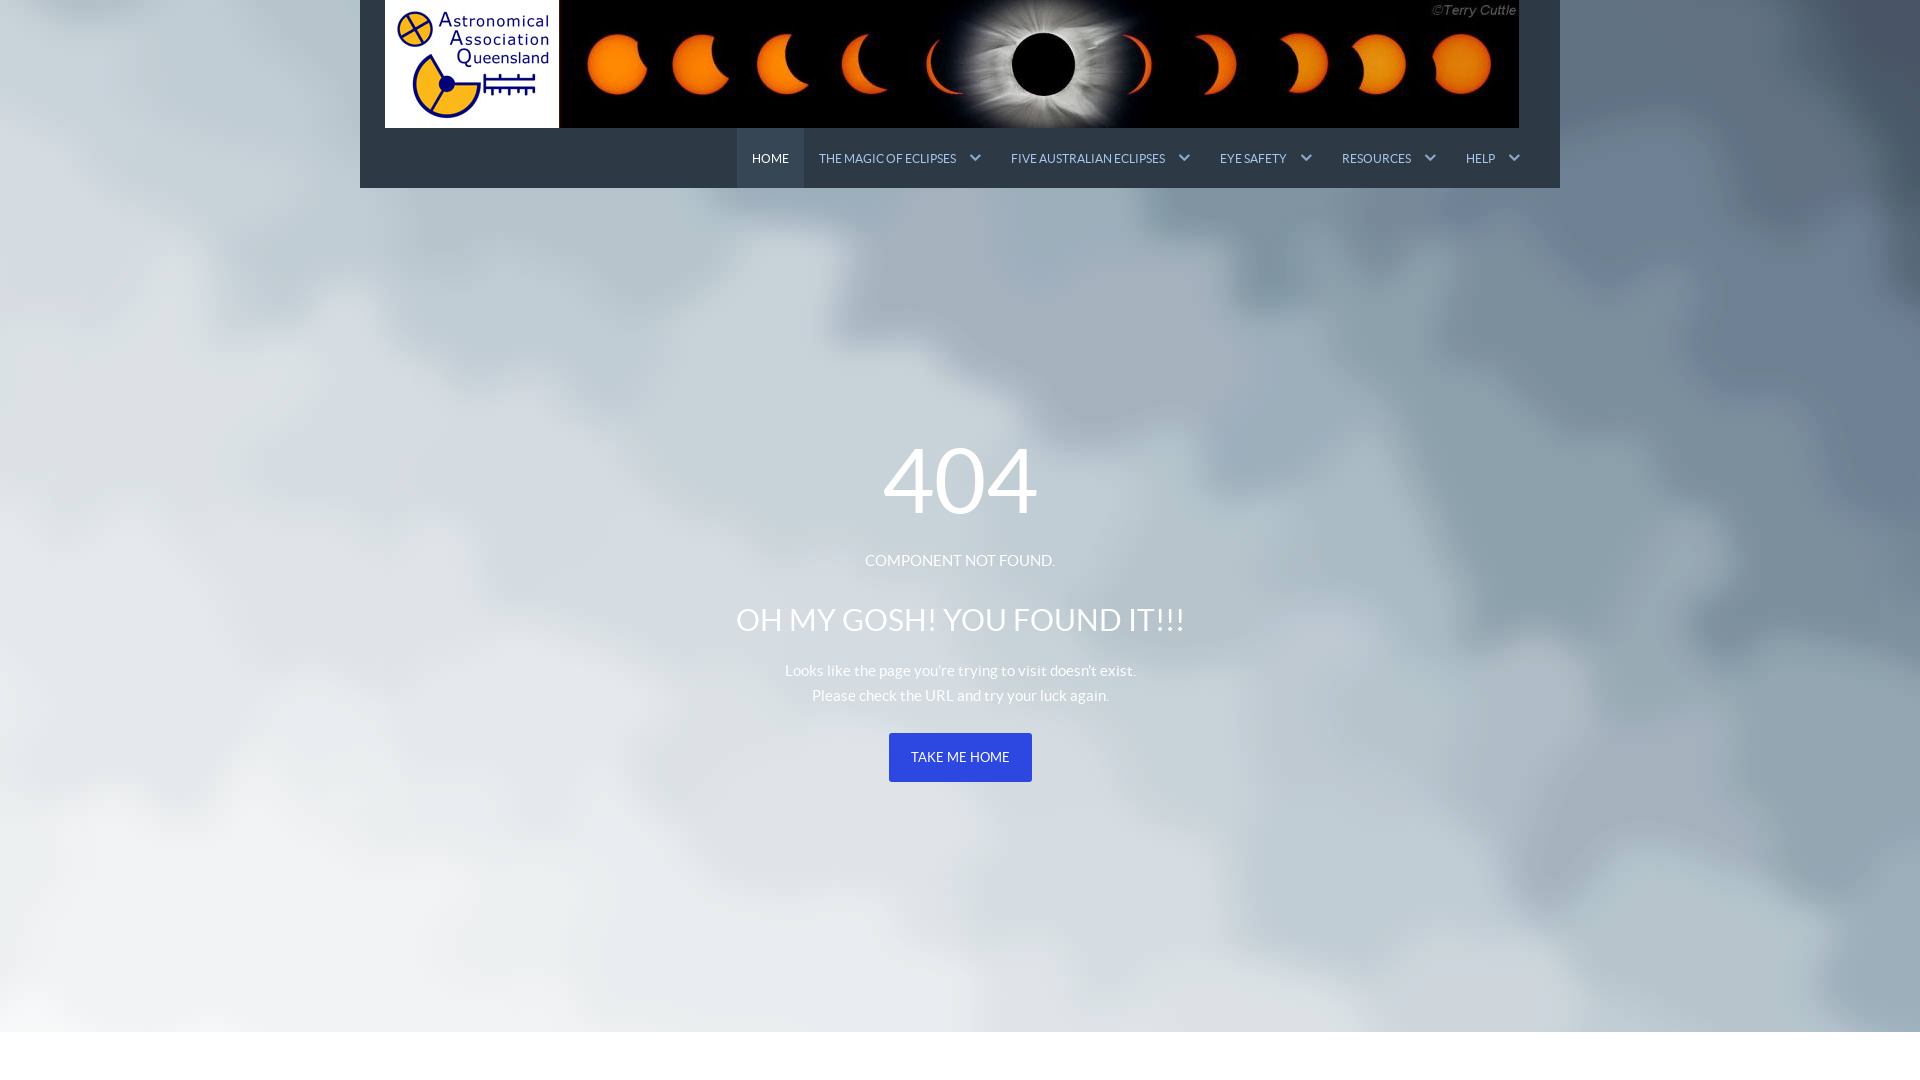 This screenshot has width=1920, height=1080. What do you see at coordinates (1493, 158) in the screenshot?
I see `HELP` at bounding box center [1493, 158].